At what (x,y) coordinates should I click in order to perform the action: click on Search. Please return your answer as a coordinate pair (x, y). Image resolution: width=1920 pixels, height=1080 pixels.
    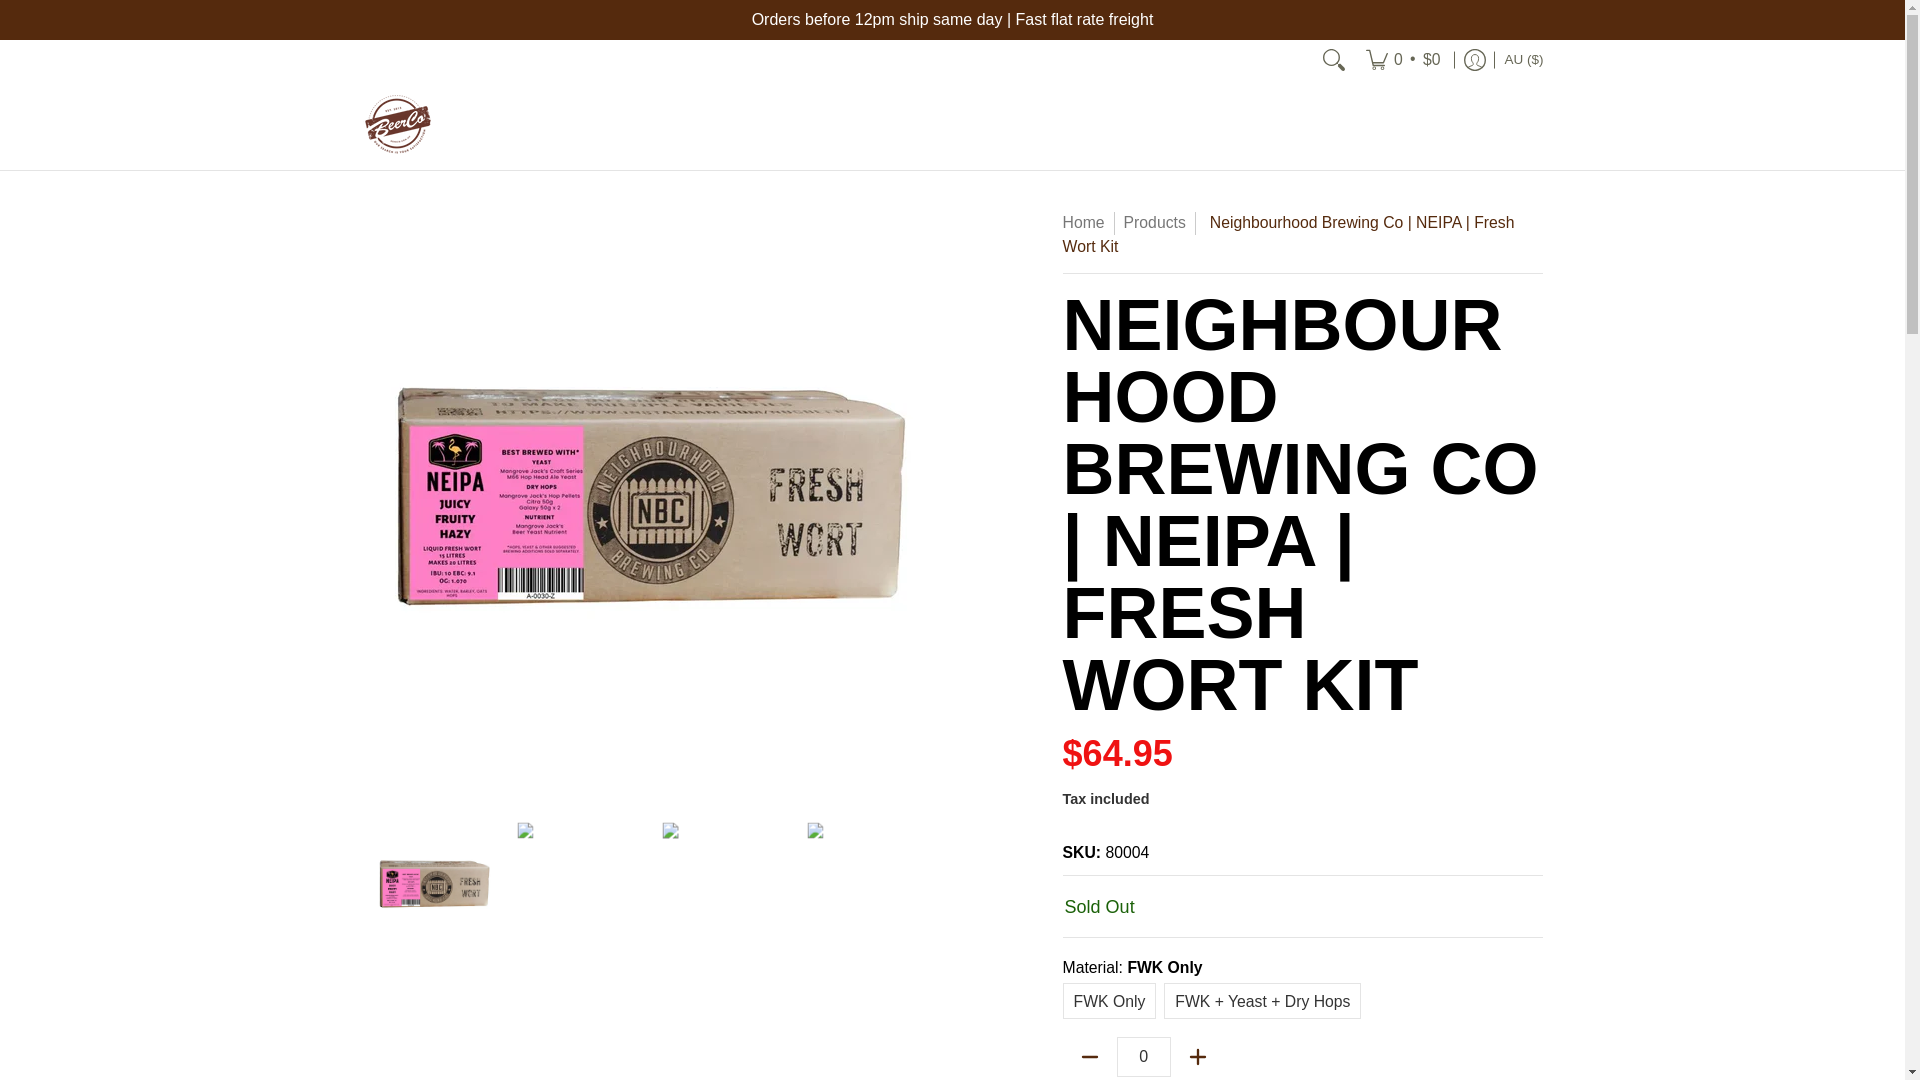
    Looking at the image, I should click on (1334, 59).